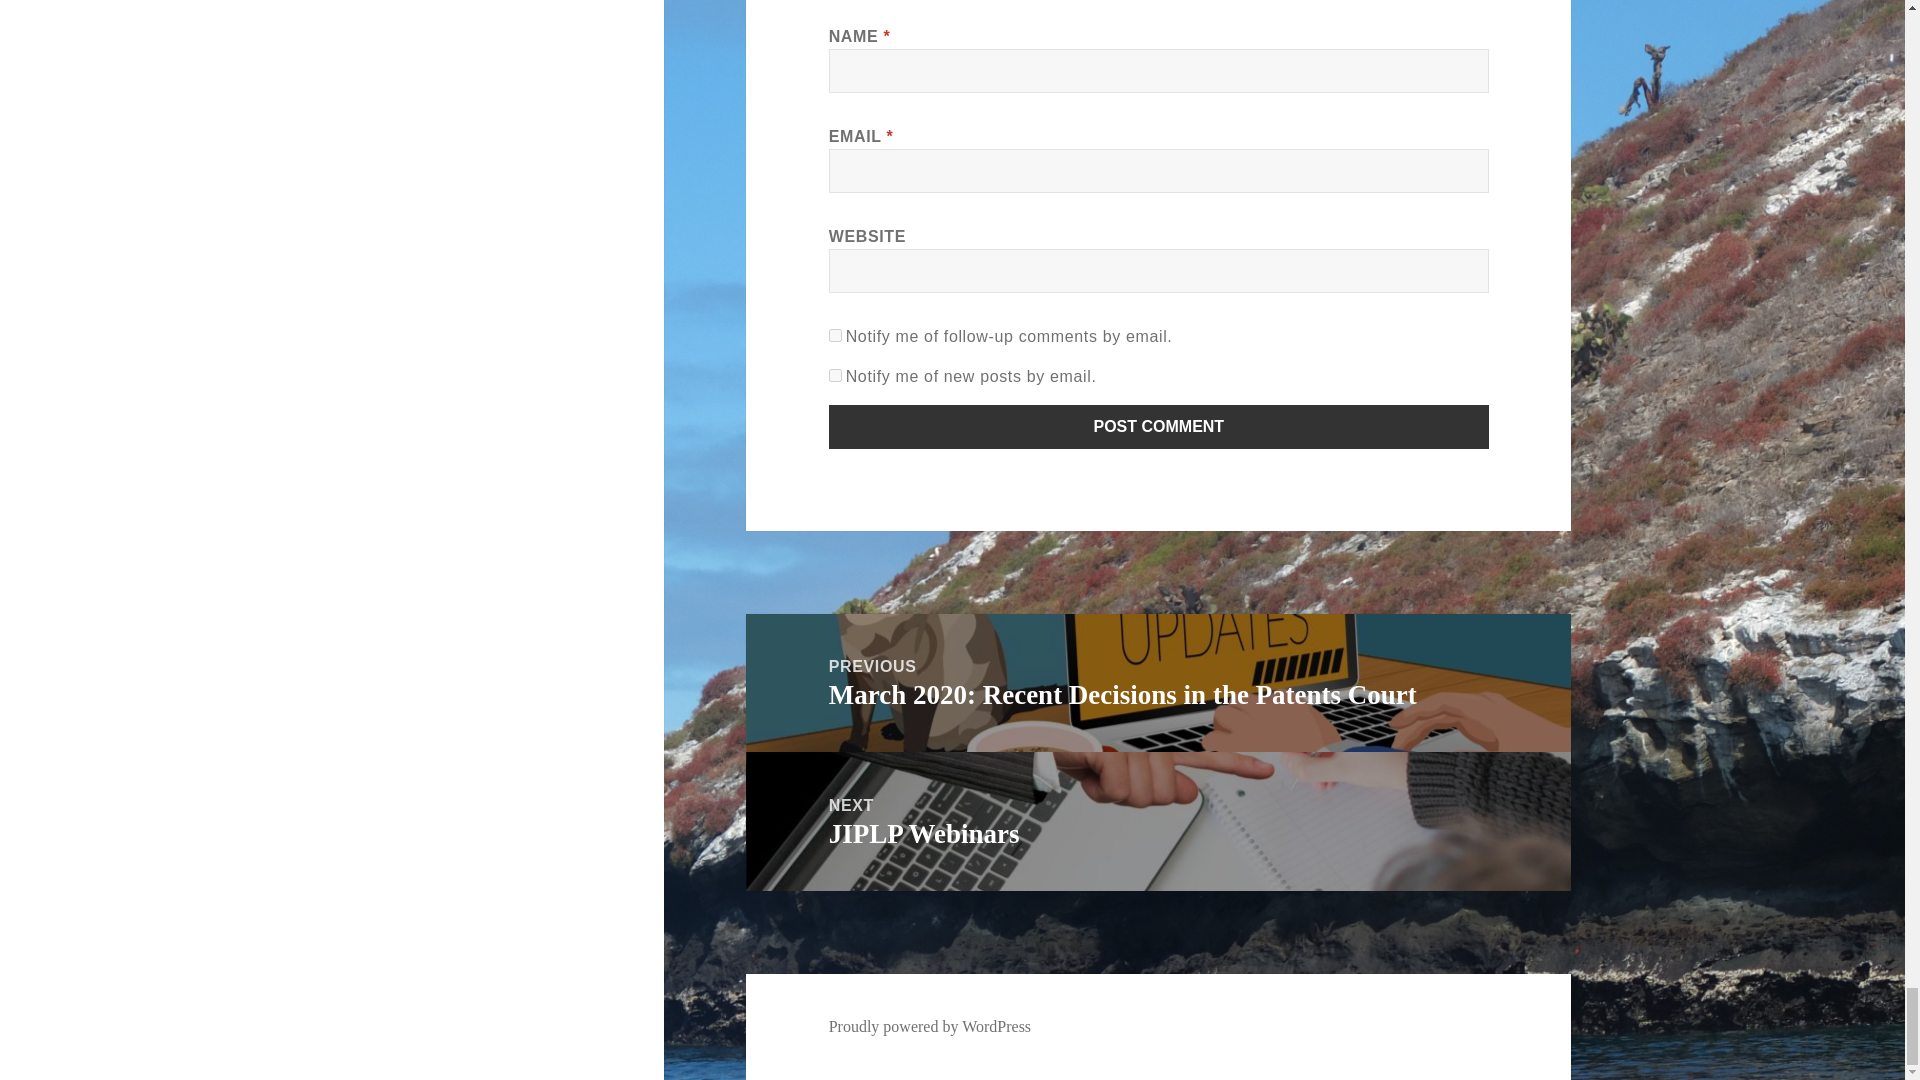 The image size is (1920, 1080). What do you see at coordinates (1159, 427) in the screenshot?
I see `Post Comment` at bounding box center [1159, 427].